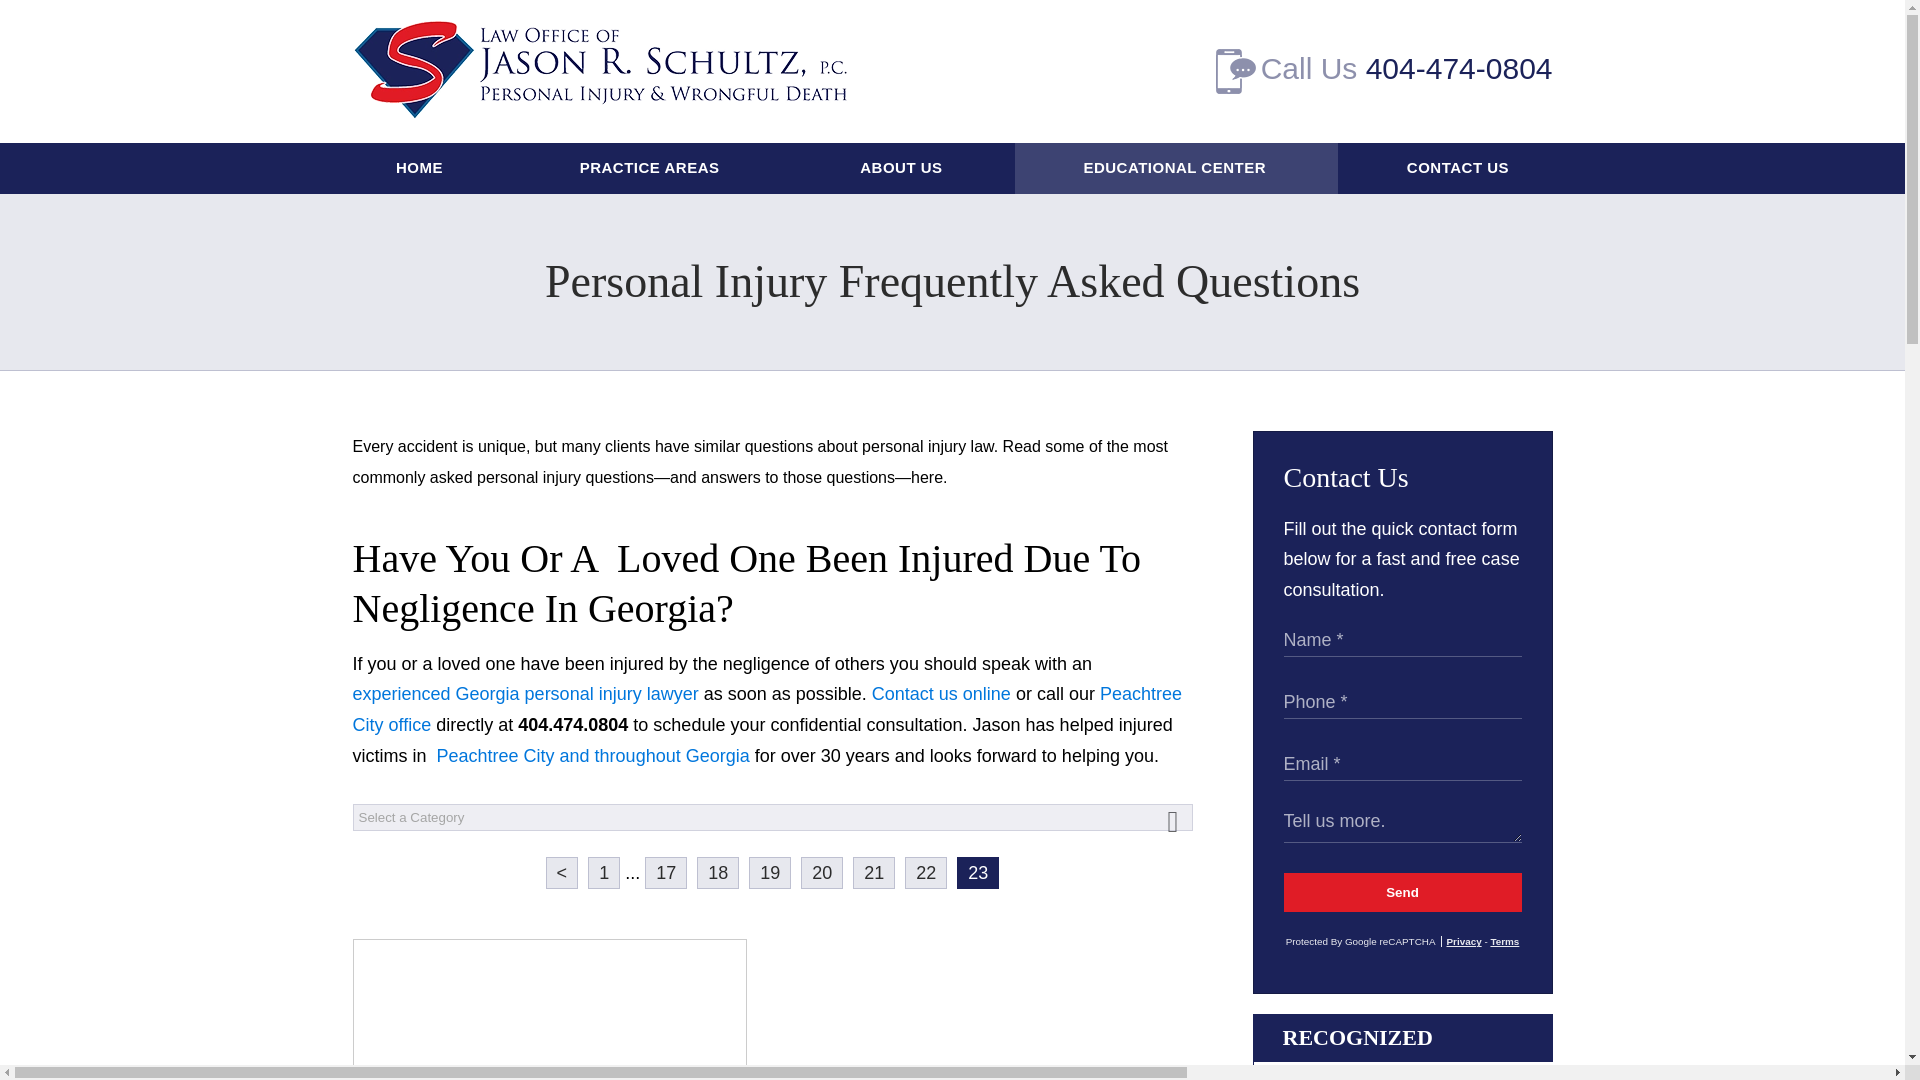 Image resolution: width=1920 pixels, height=1080 pixels. What do you see at coordinates (420, 168) in the screenshot?
I see `HOME` at bounding box center [420, 168].